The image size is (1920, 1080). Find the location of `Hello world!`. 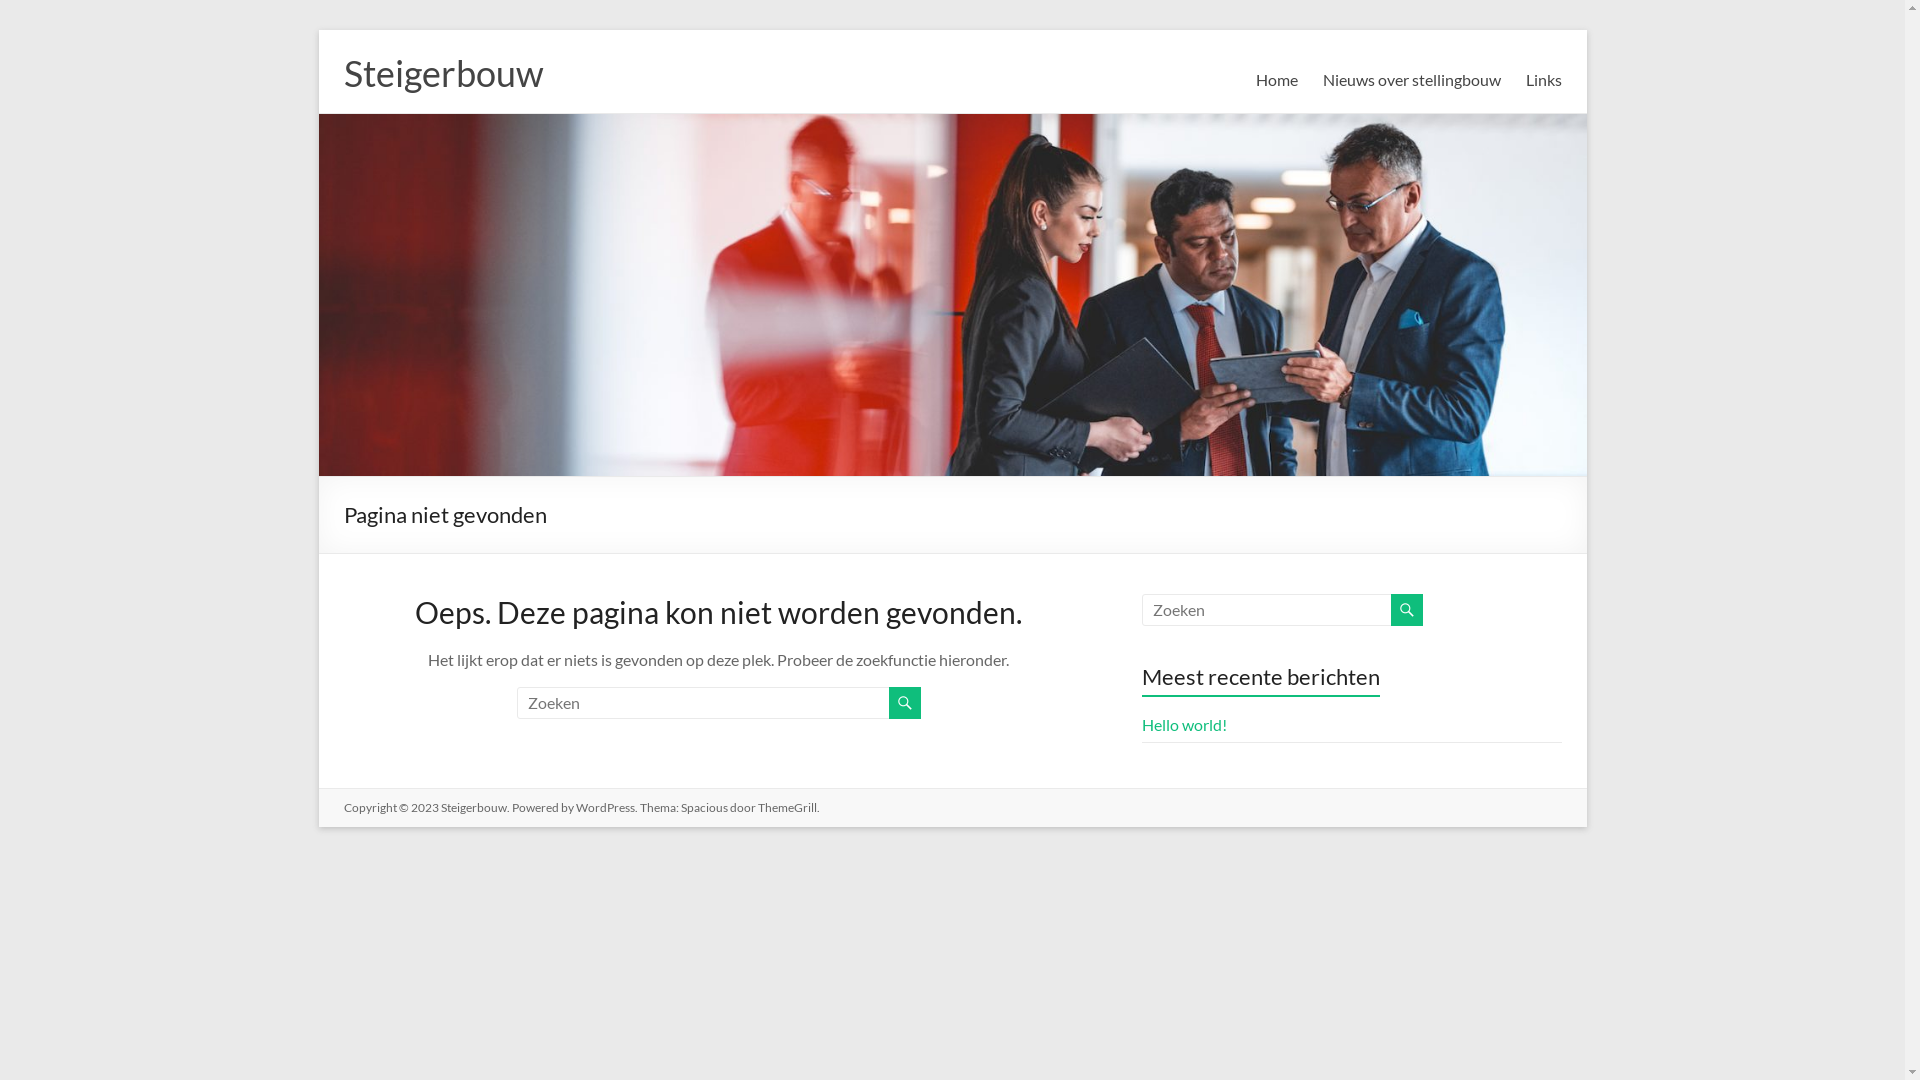

Hello world! is located at coordinates (1184, 724).